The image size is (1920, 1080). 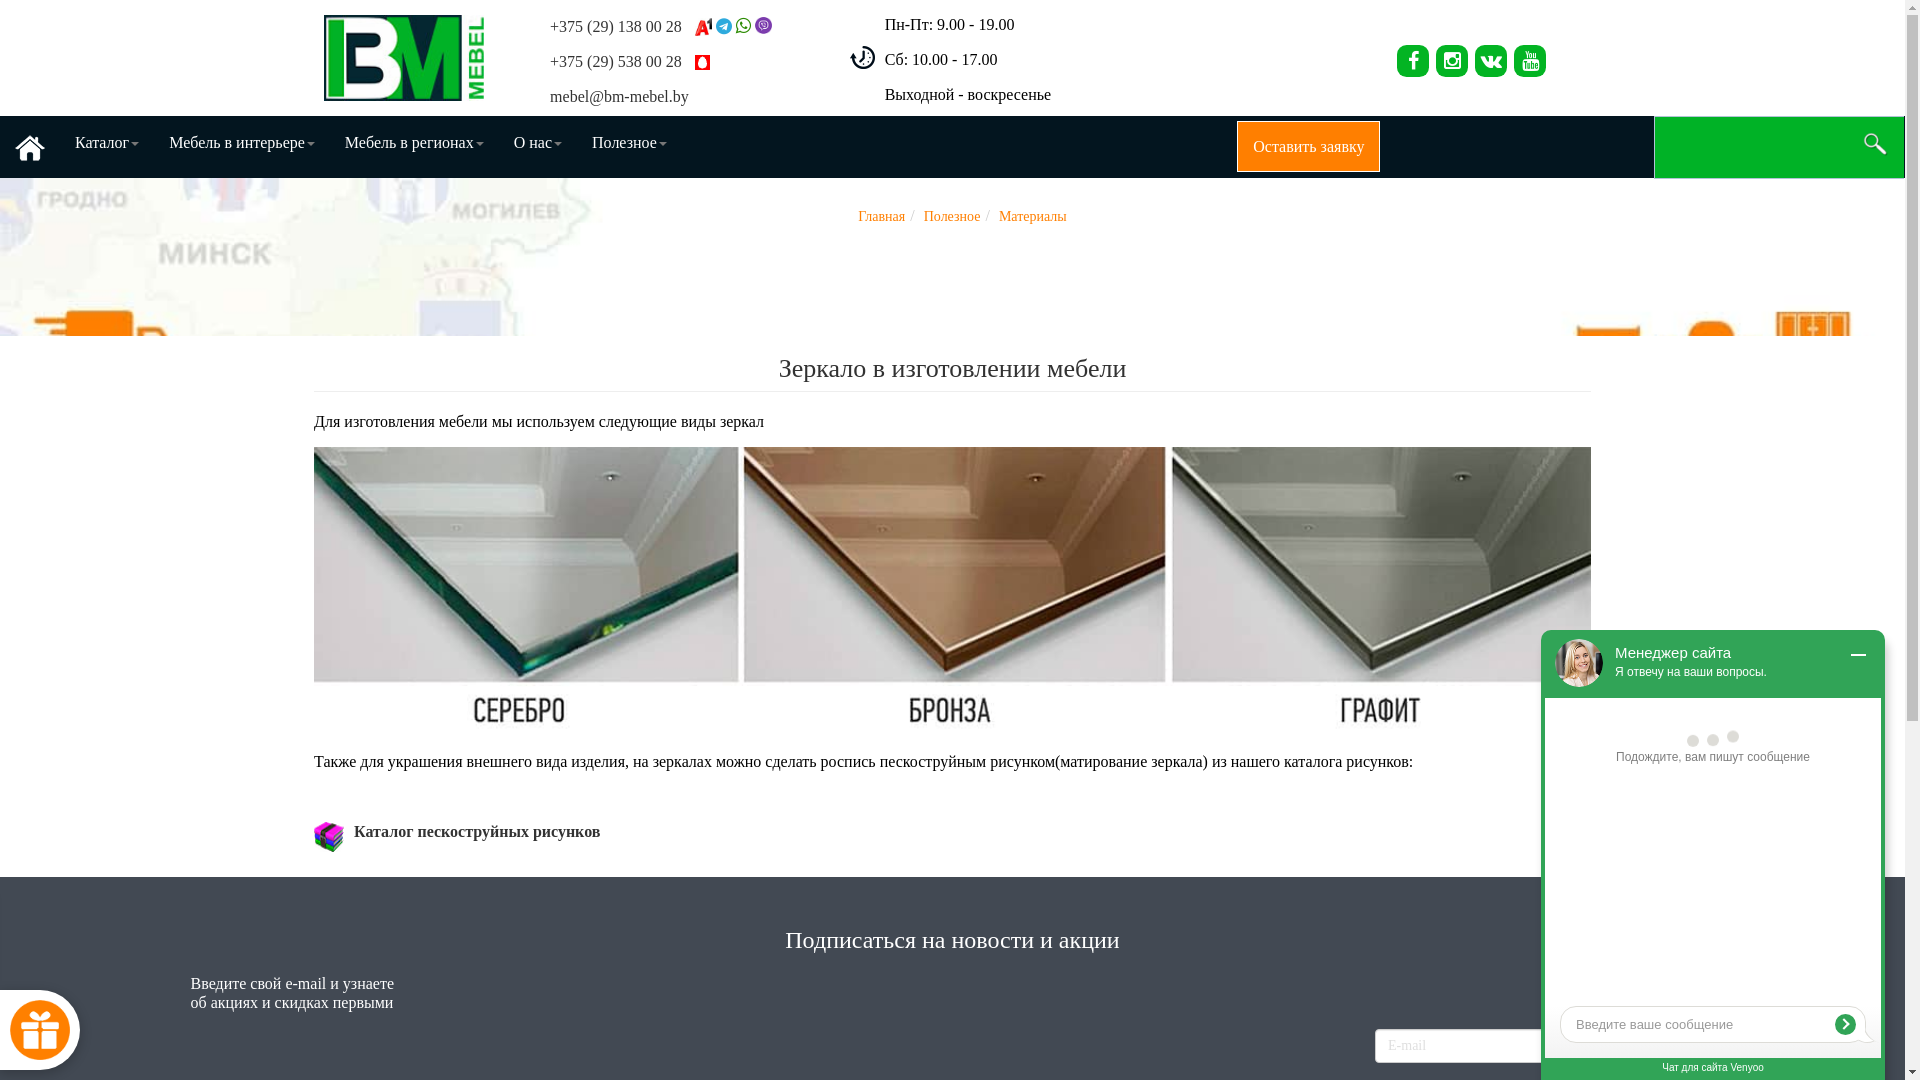 I want to click on mebel@bm-mebel.by, so click(x=620, y=96).